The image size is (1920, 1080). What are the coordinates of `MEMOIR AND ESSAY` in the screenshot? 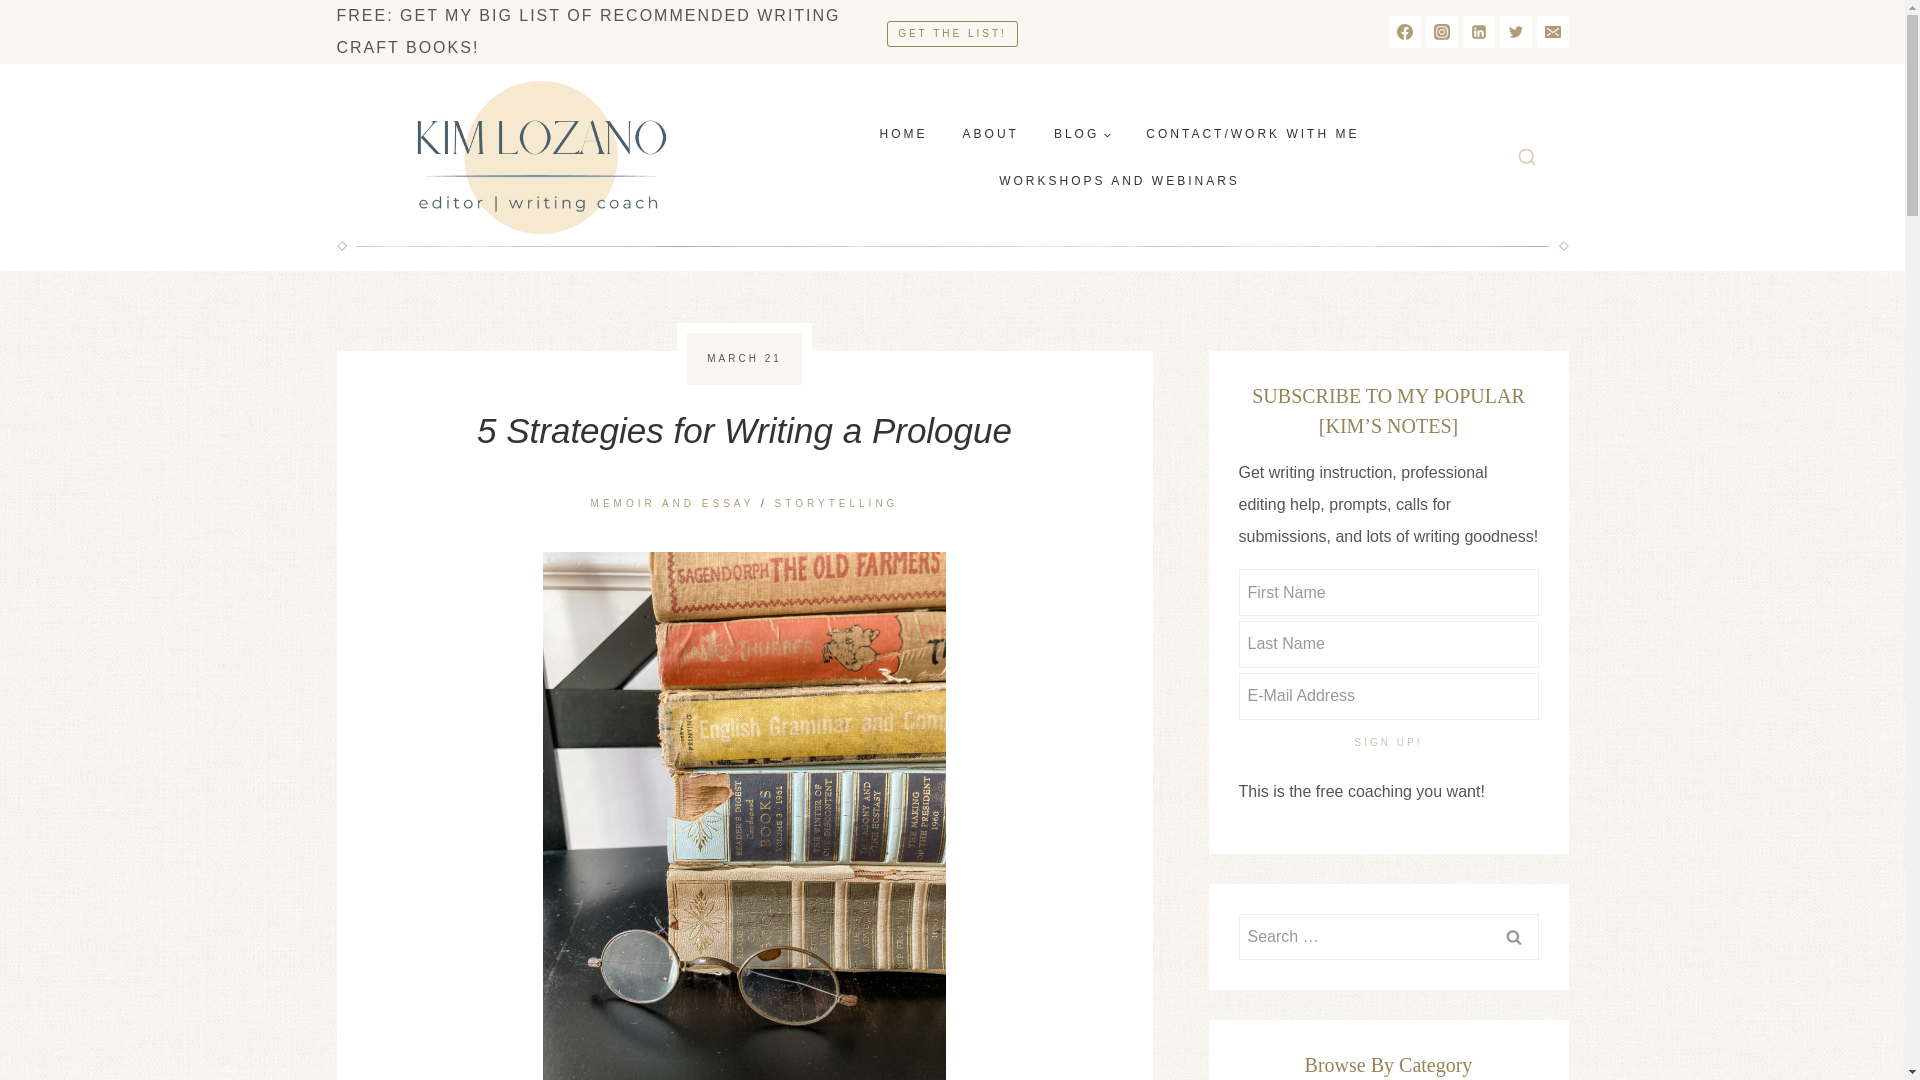 It's located at (672, 502).